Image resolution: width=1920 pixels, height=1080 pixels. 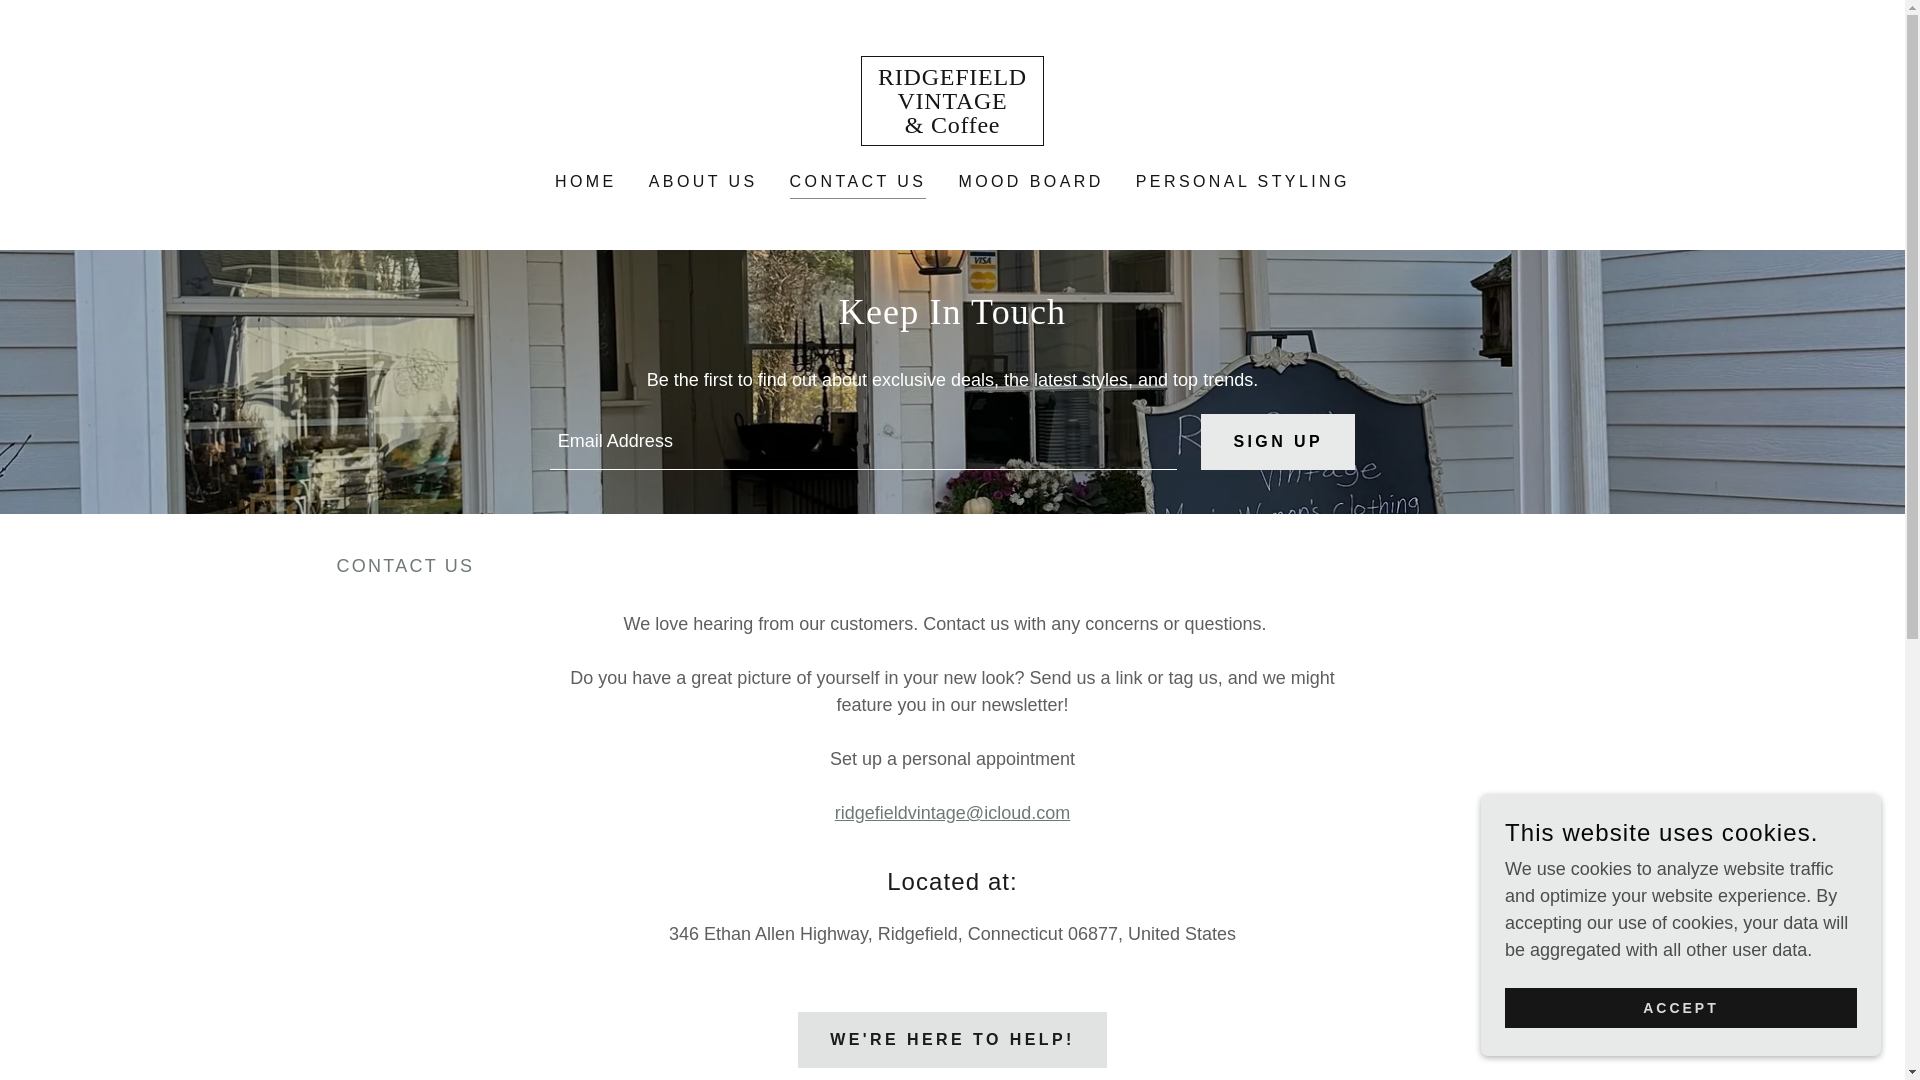 I want to click on WE'RE HERE TO HELP!, so click(x=952, y=1040).